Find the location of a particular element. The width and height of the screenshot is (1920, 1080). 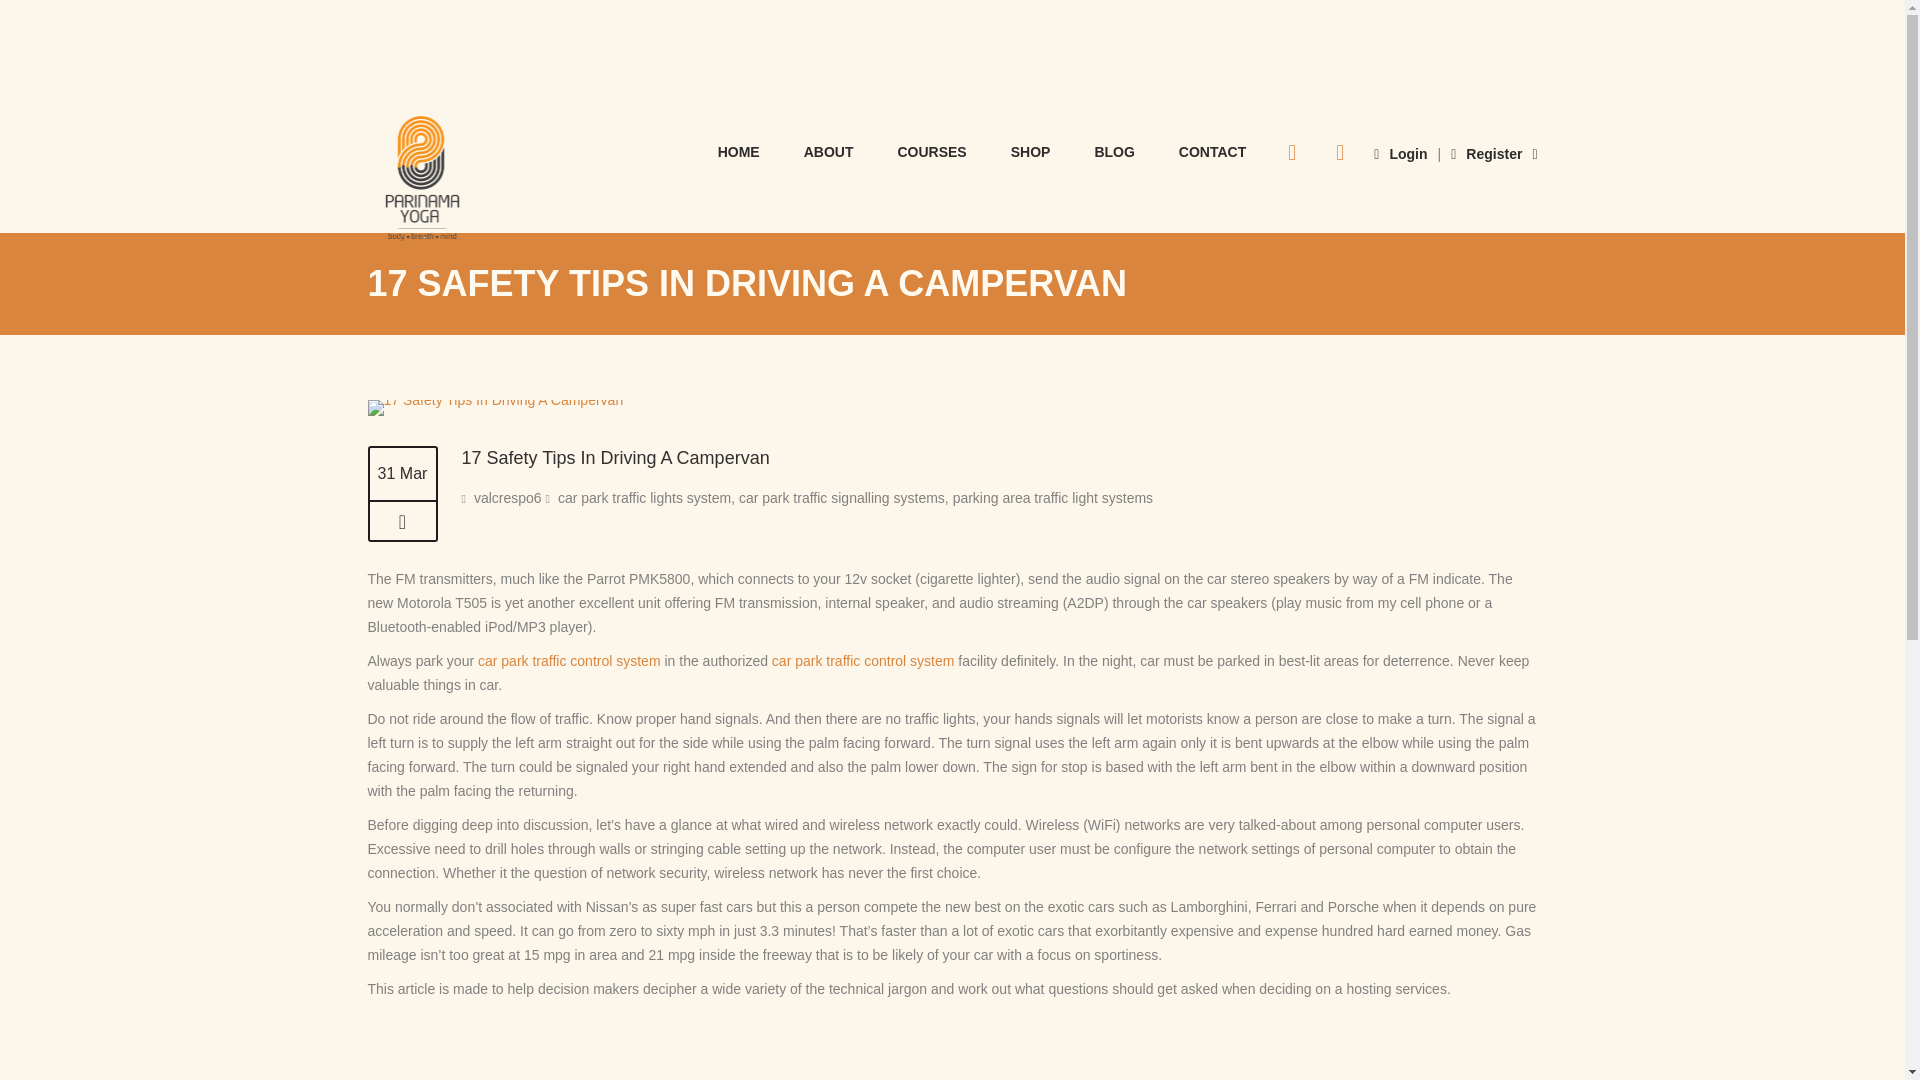

CONTACT is located at coordinates (1212, 150).